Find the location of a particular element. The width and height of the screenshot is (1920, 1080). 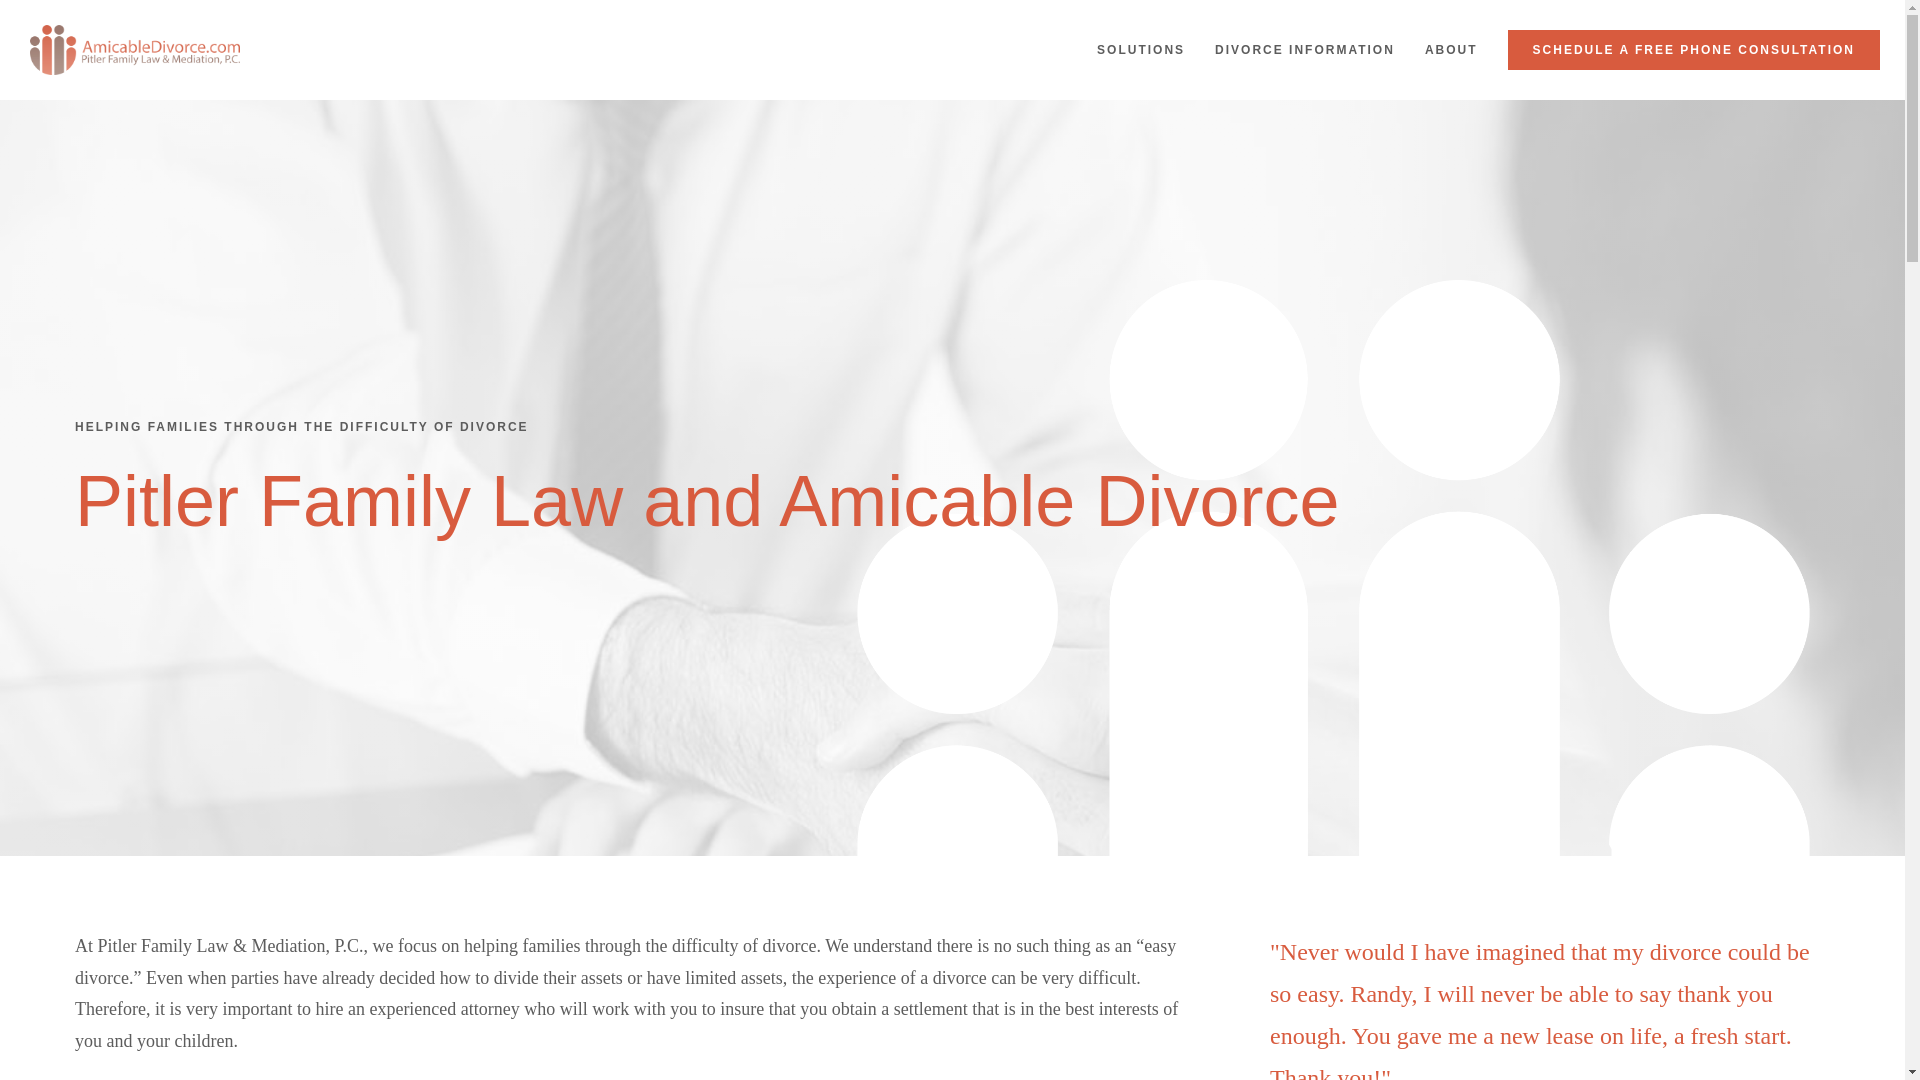

SCHEDULE A FREE PHONE CONSULTATION is located at coordinates (1693, 50).